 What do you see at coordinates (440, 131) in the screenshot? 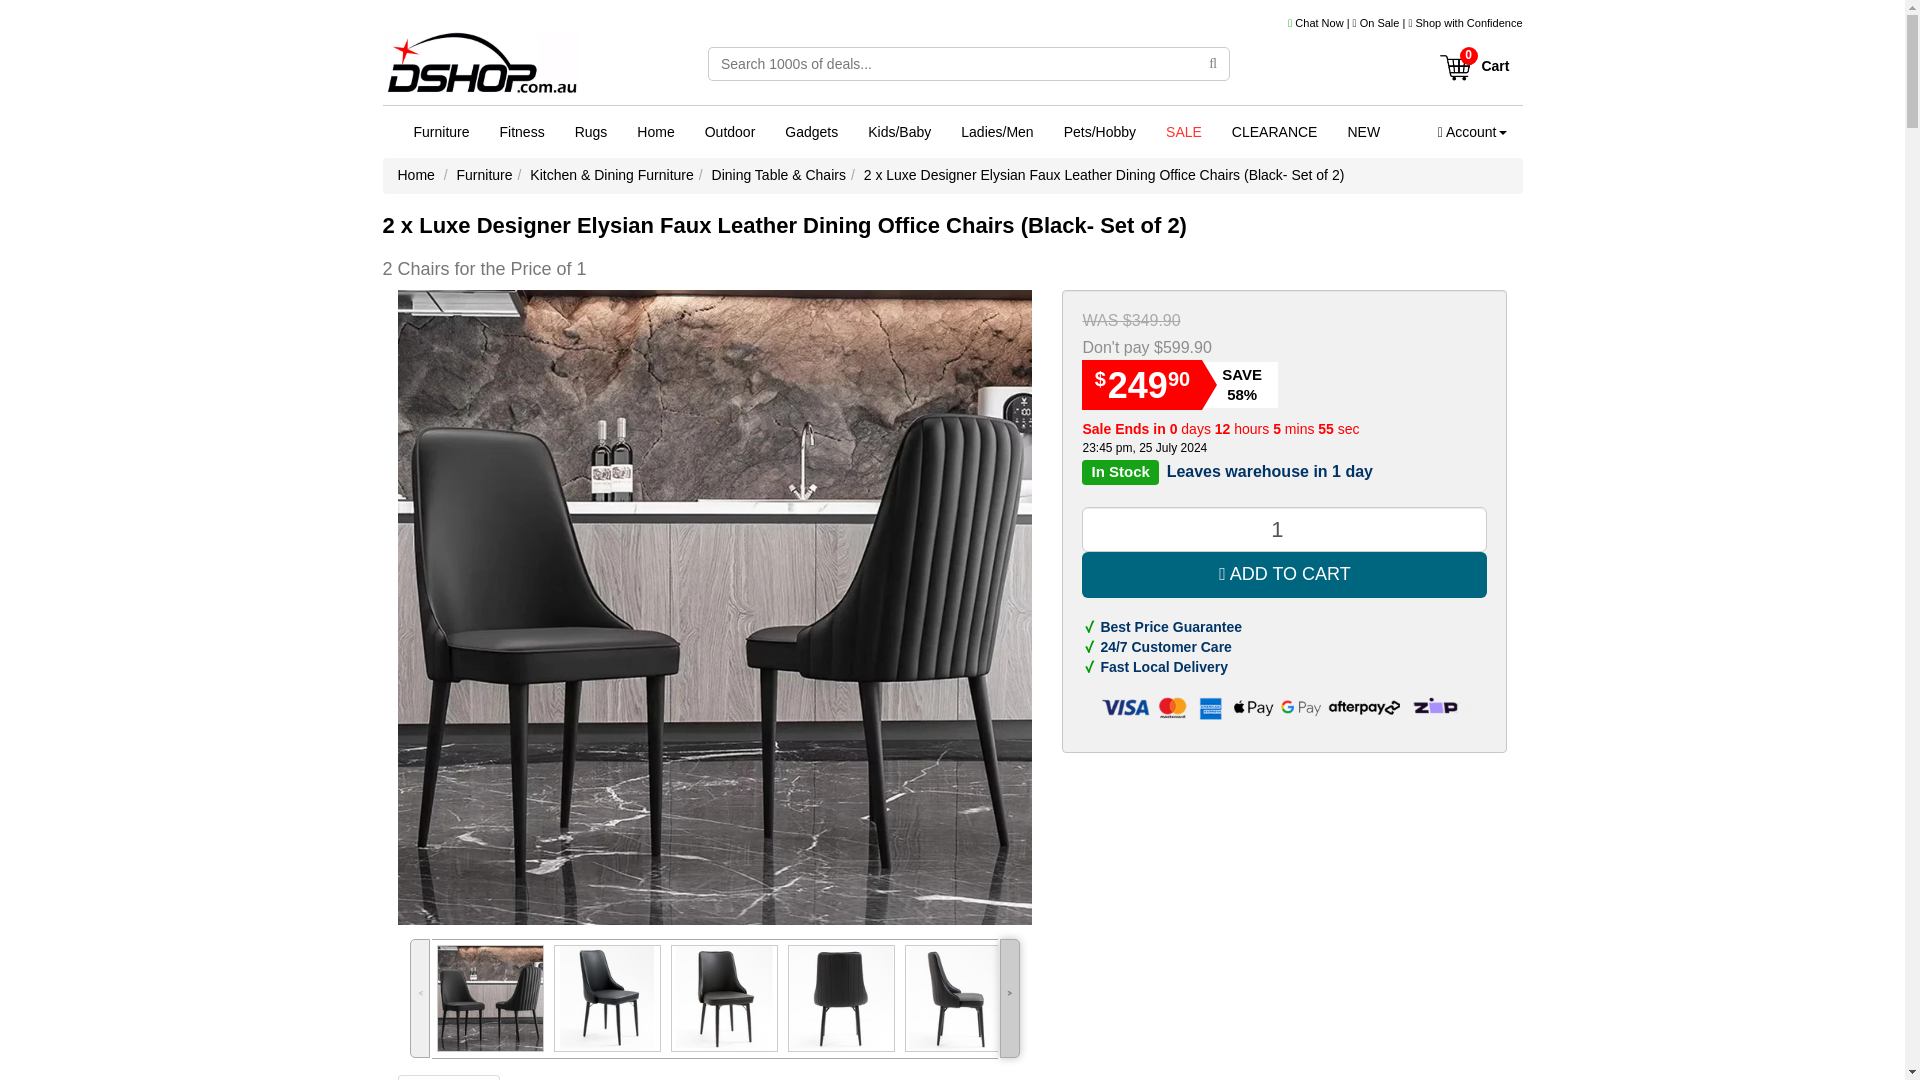
I see `Furniture` at bounding box center [440, 131].